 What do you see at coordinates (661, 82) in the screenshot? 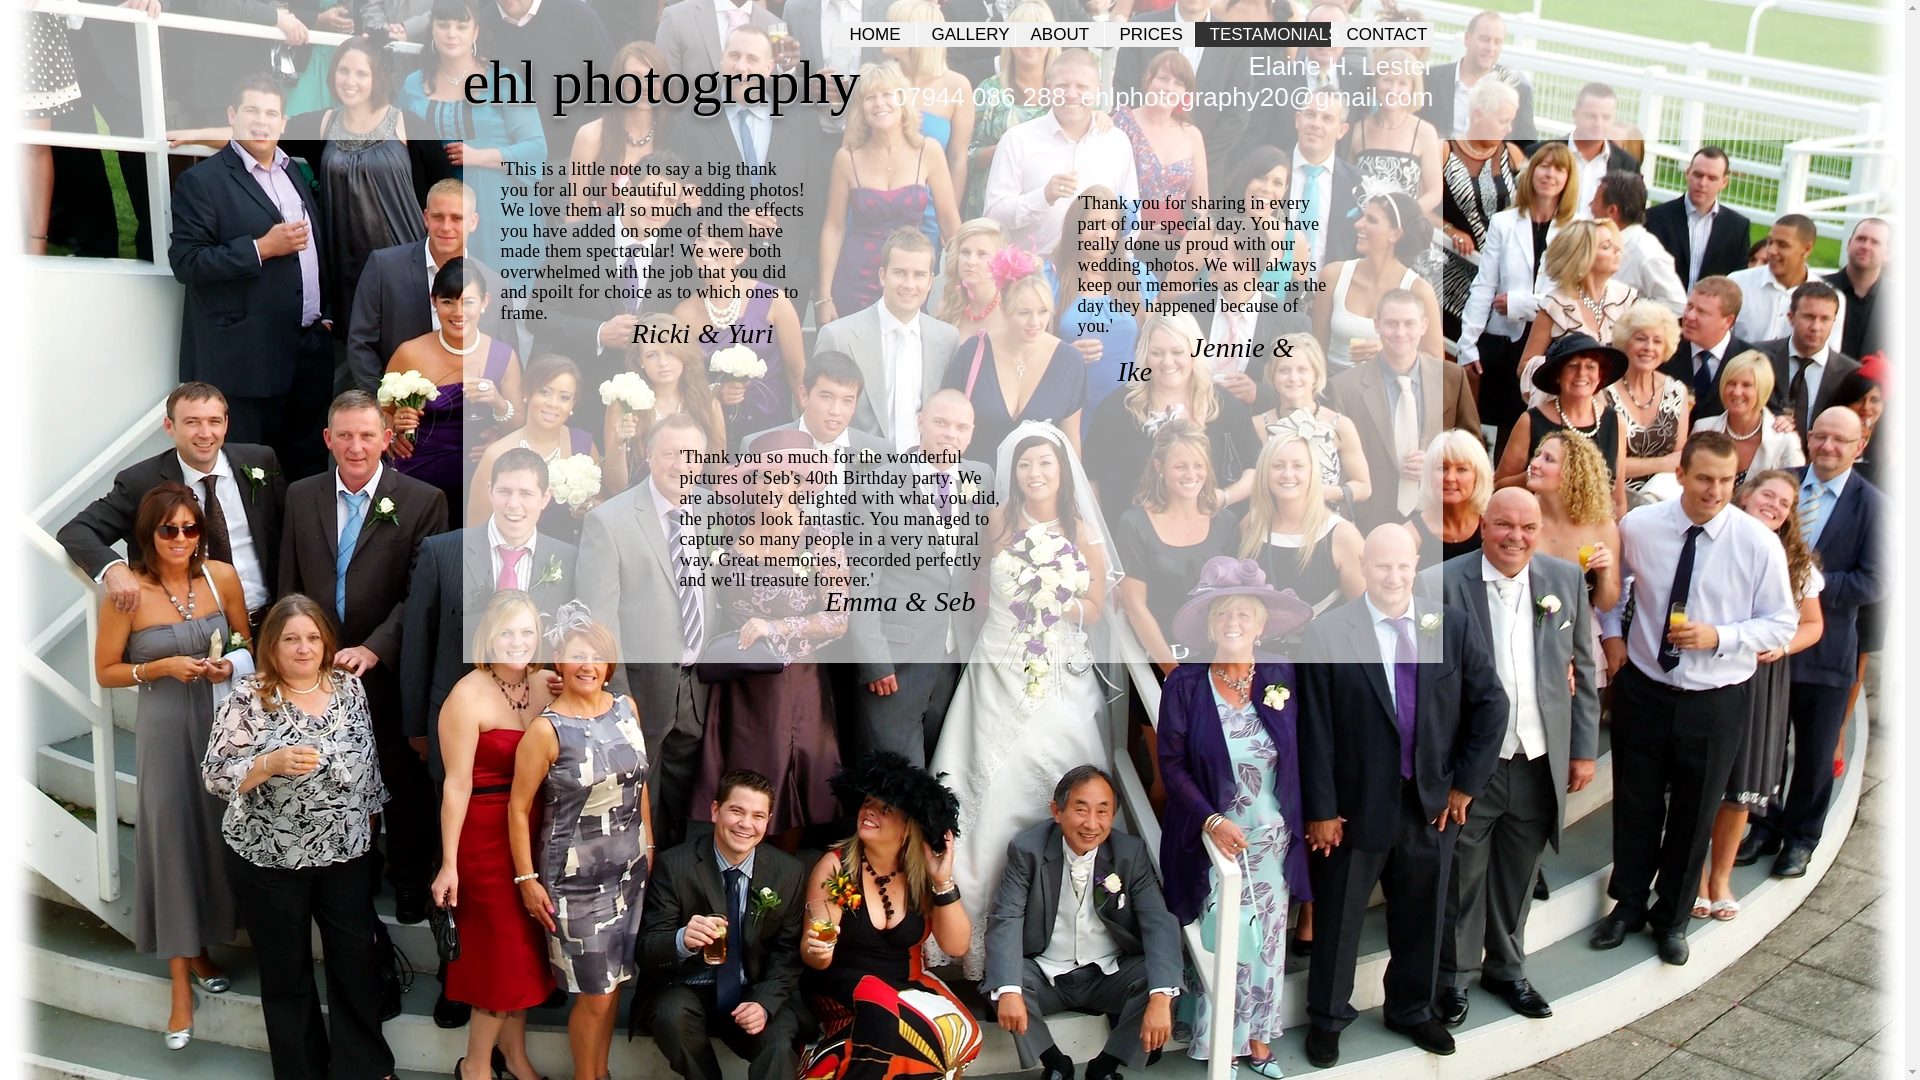
I see `ehl photography` at bounding box center [661, 82].